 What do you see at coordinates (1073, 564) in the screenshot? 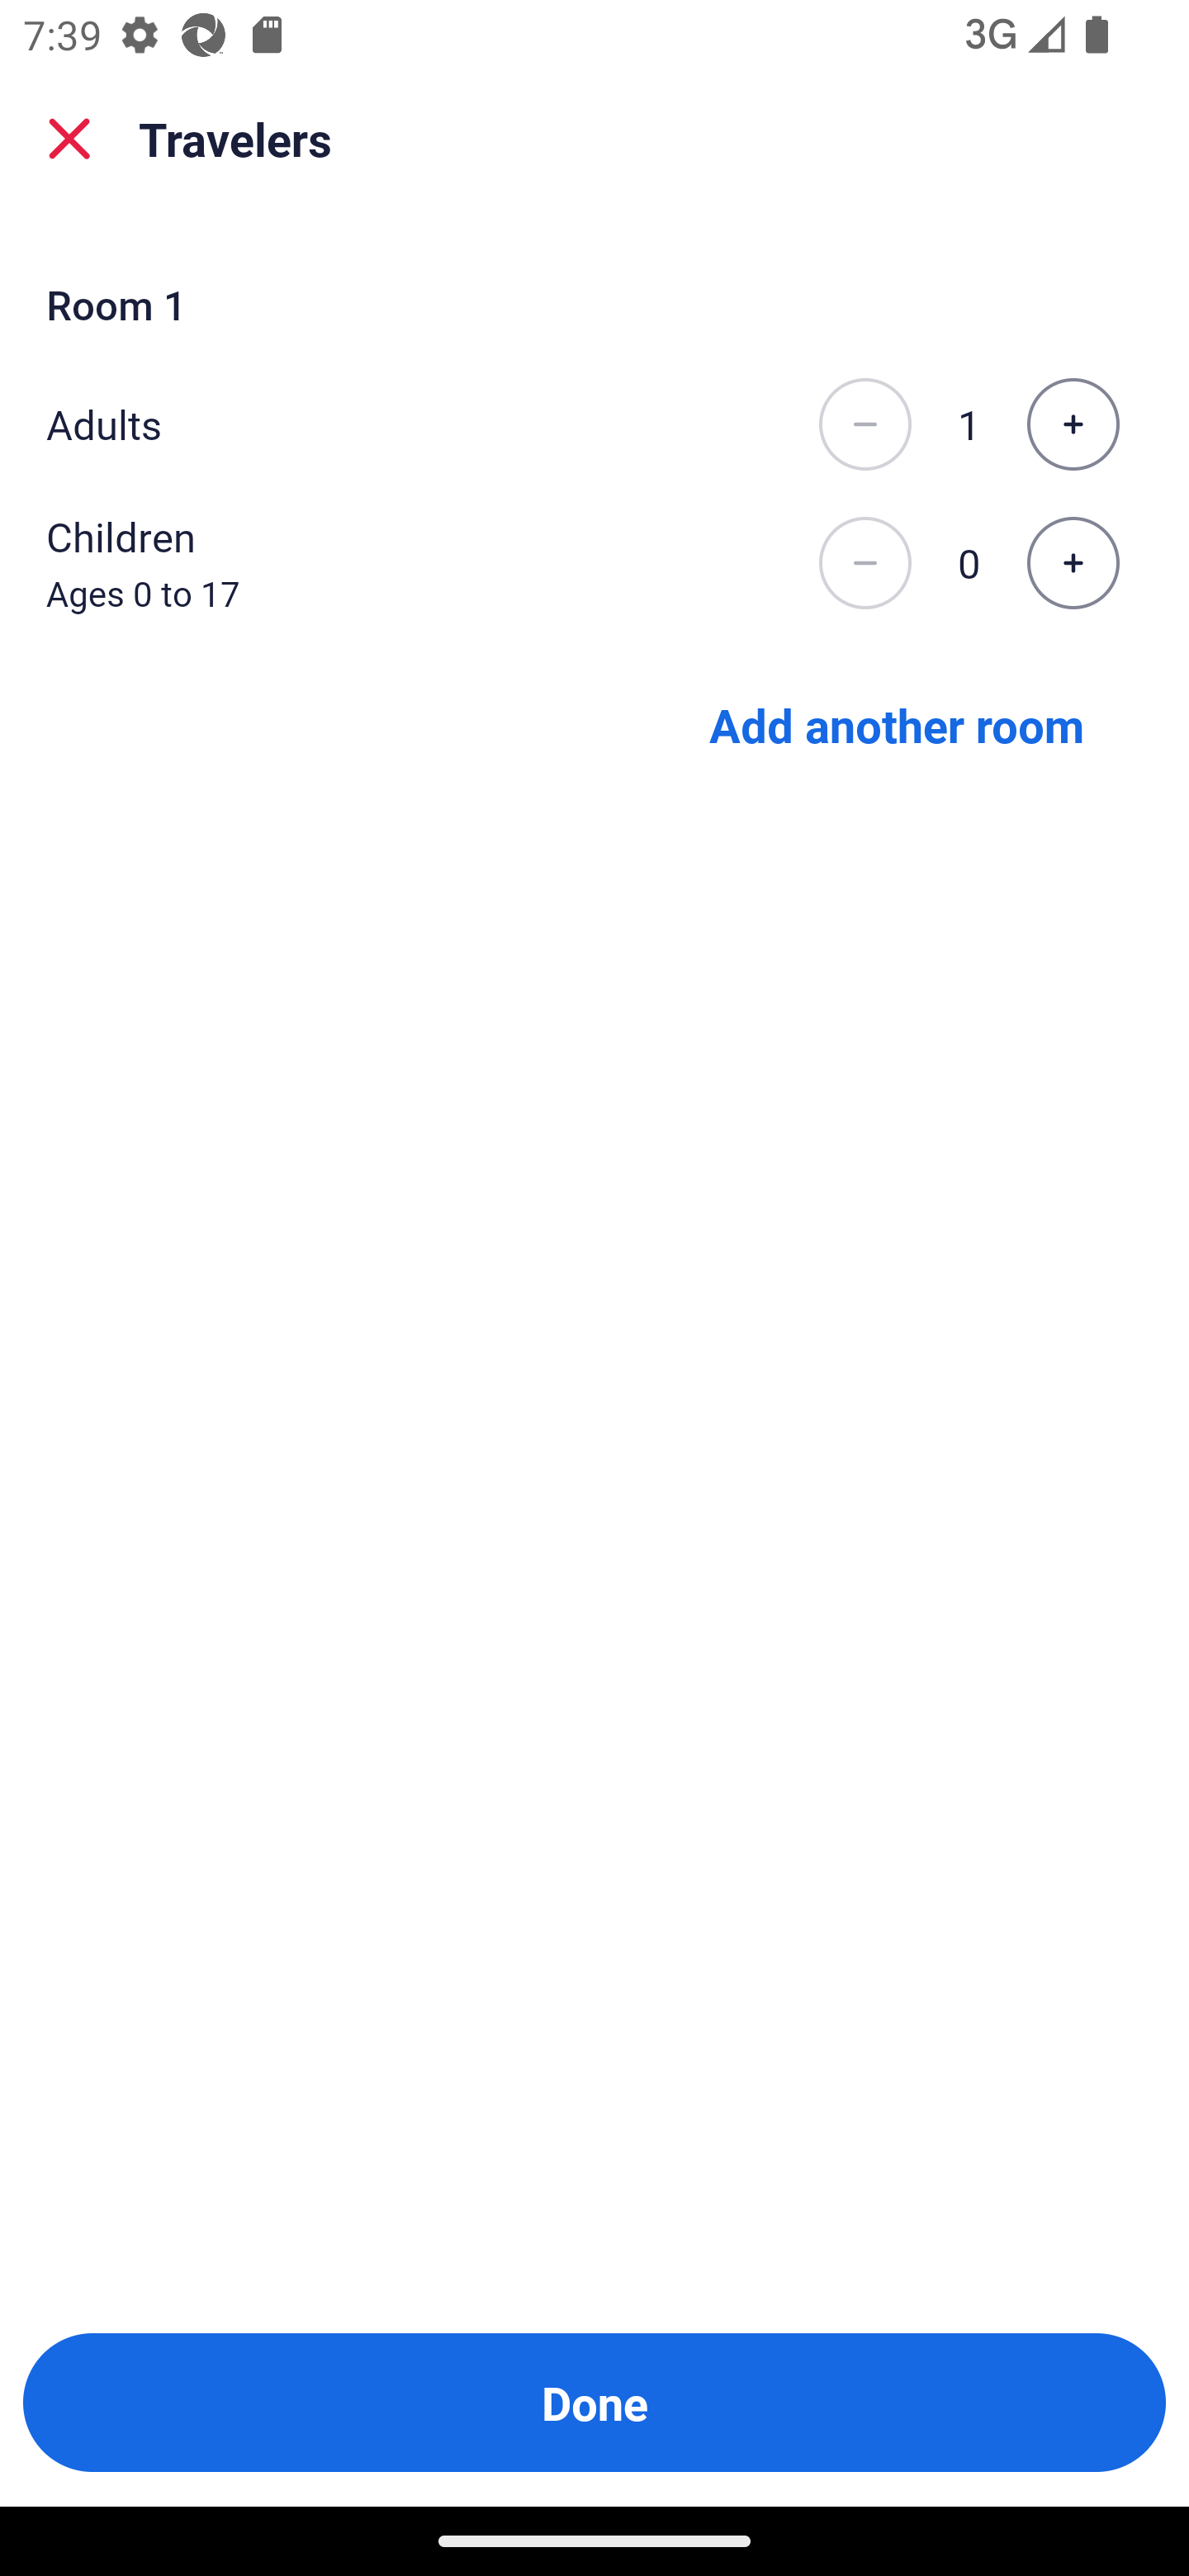
I see `Increase the number of children` at bounding box center [1073, 564].